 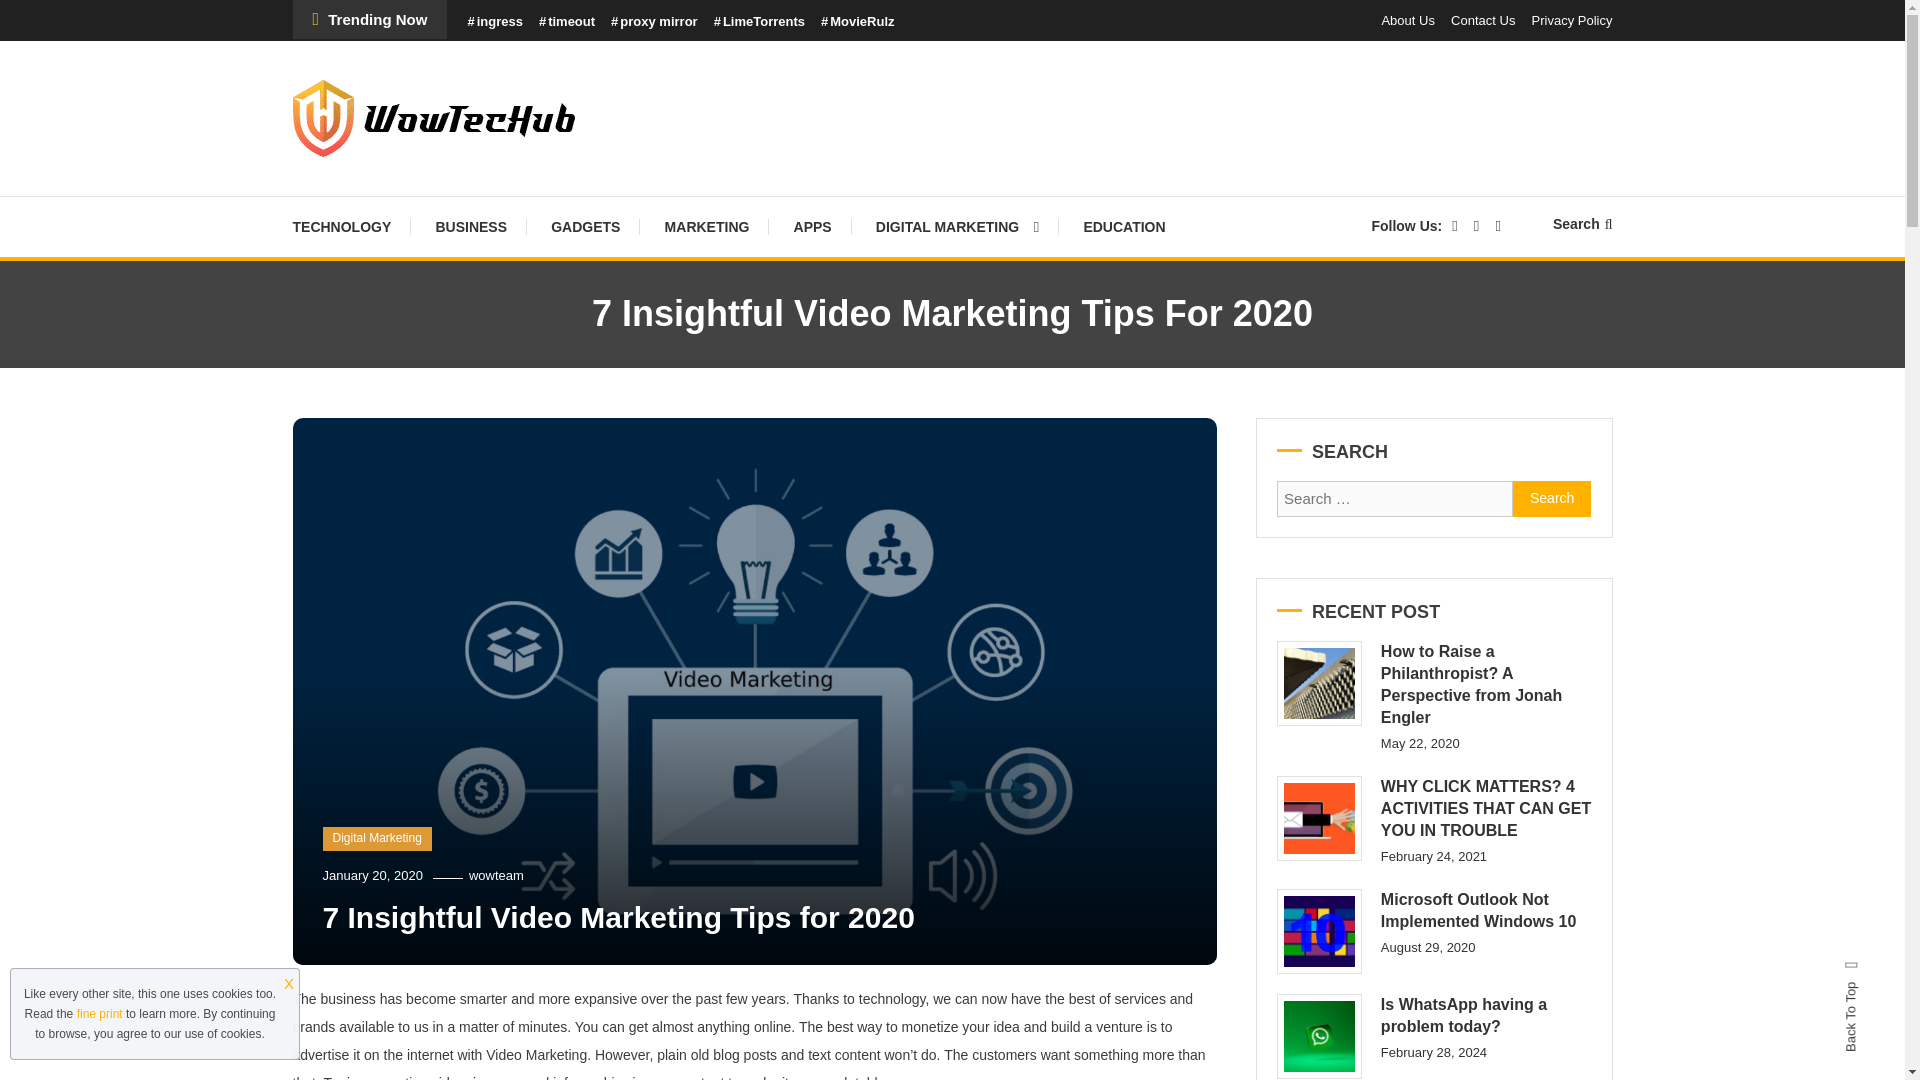 I want to click on MovieRulz, so click(x=858, y=22).